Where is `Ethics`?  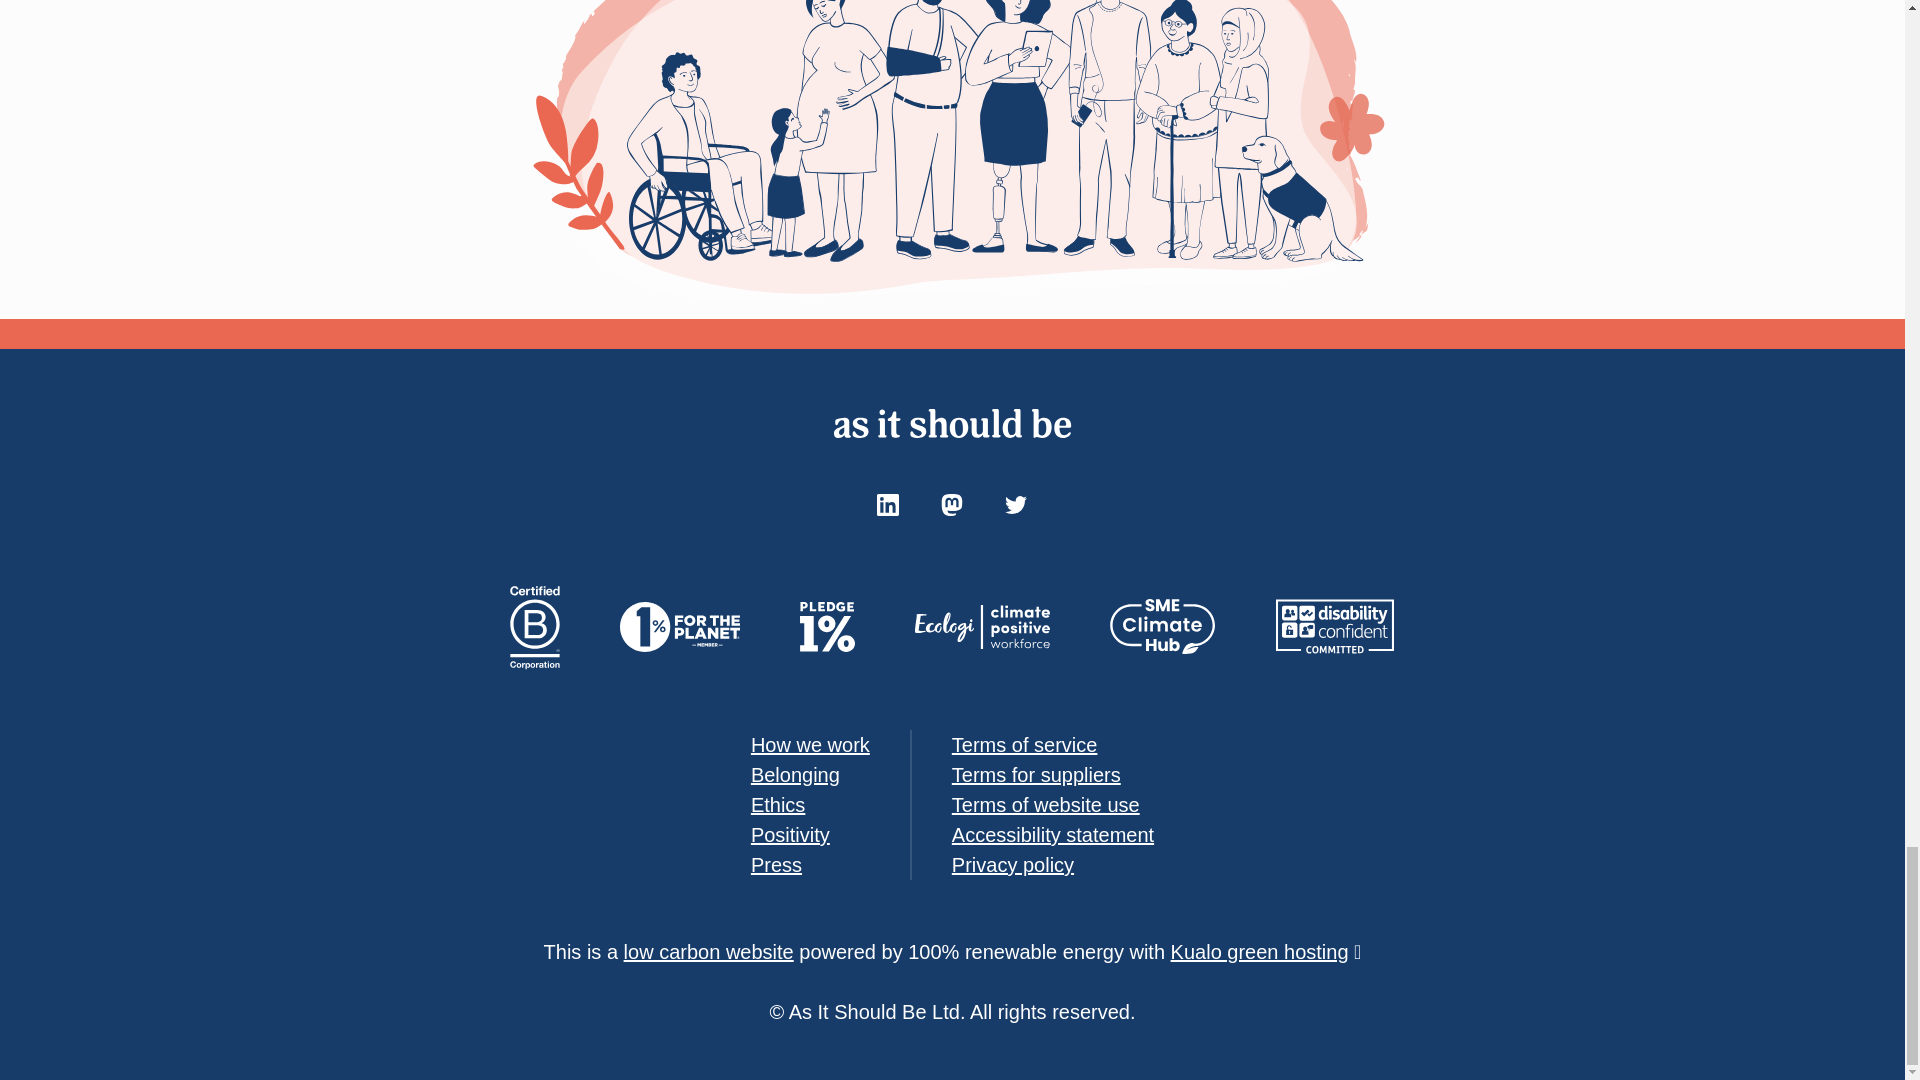 Ethics is located at coordinates (777, 804).